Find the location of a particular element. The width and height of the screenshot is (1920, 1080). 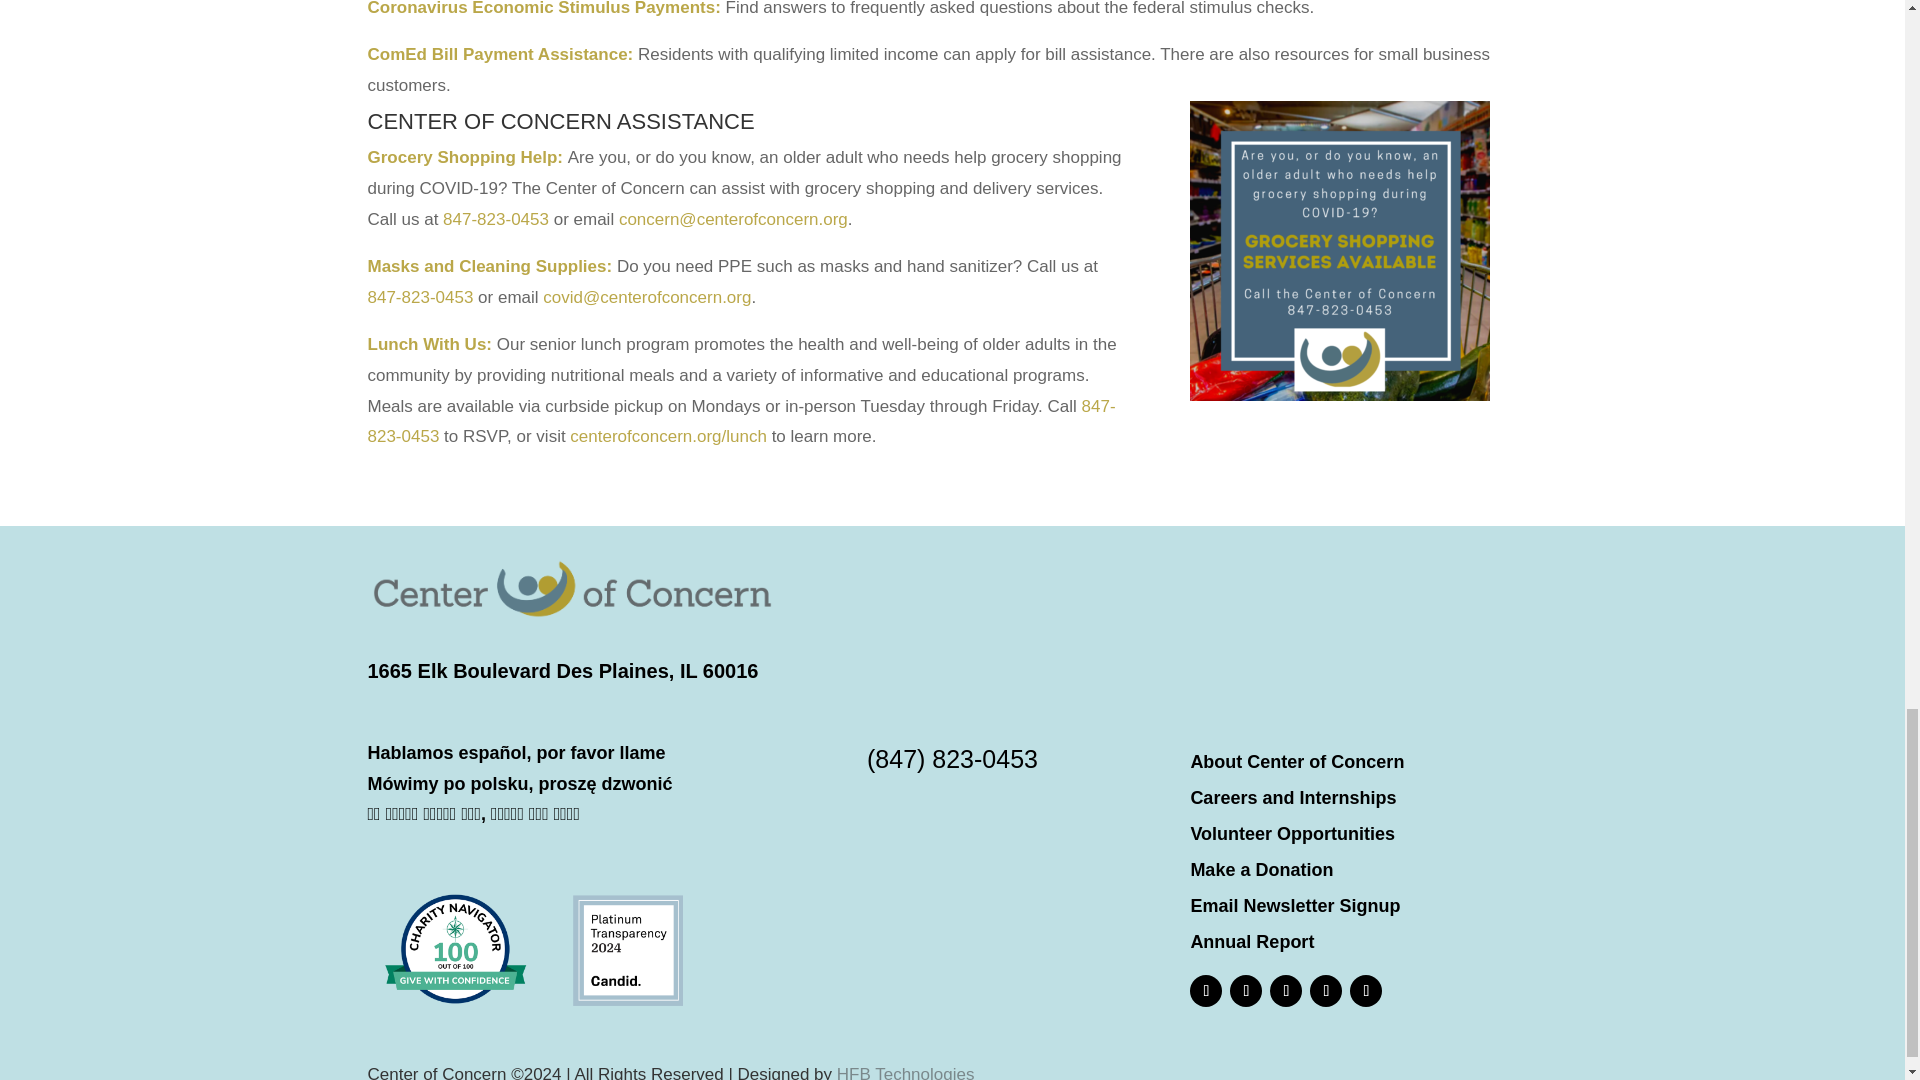

Follow on Instagram is located at coordinates (1246, 990).